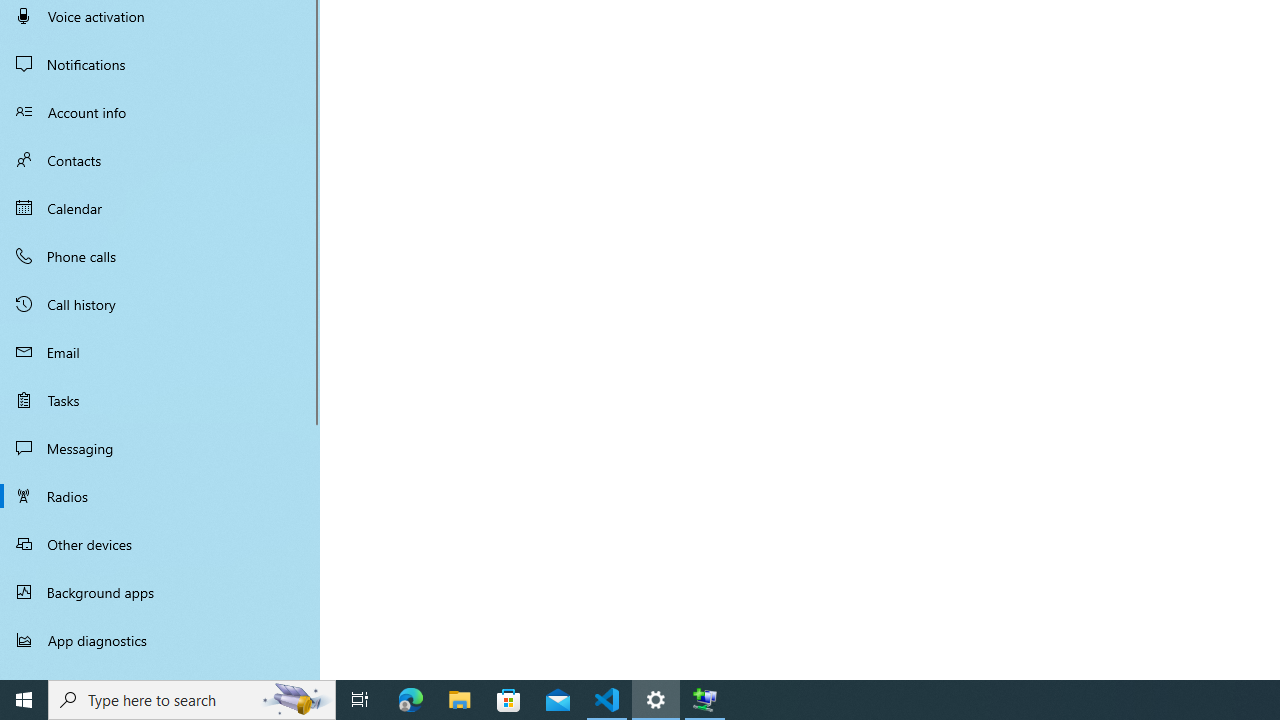 The width and height of the screenshot is (1280, 720). I want to click on Account info, so click(160, 112).